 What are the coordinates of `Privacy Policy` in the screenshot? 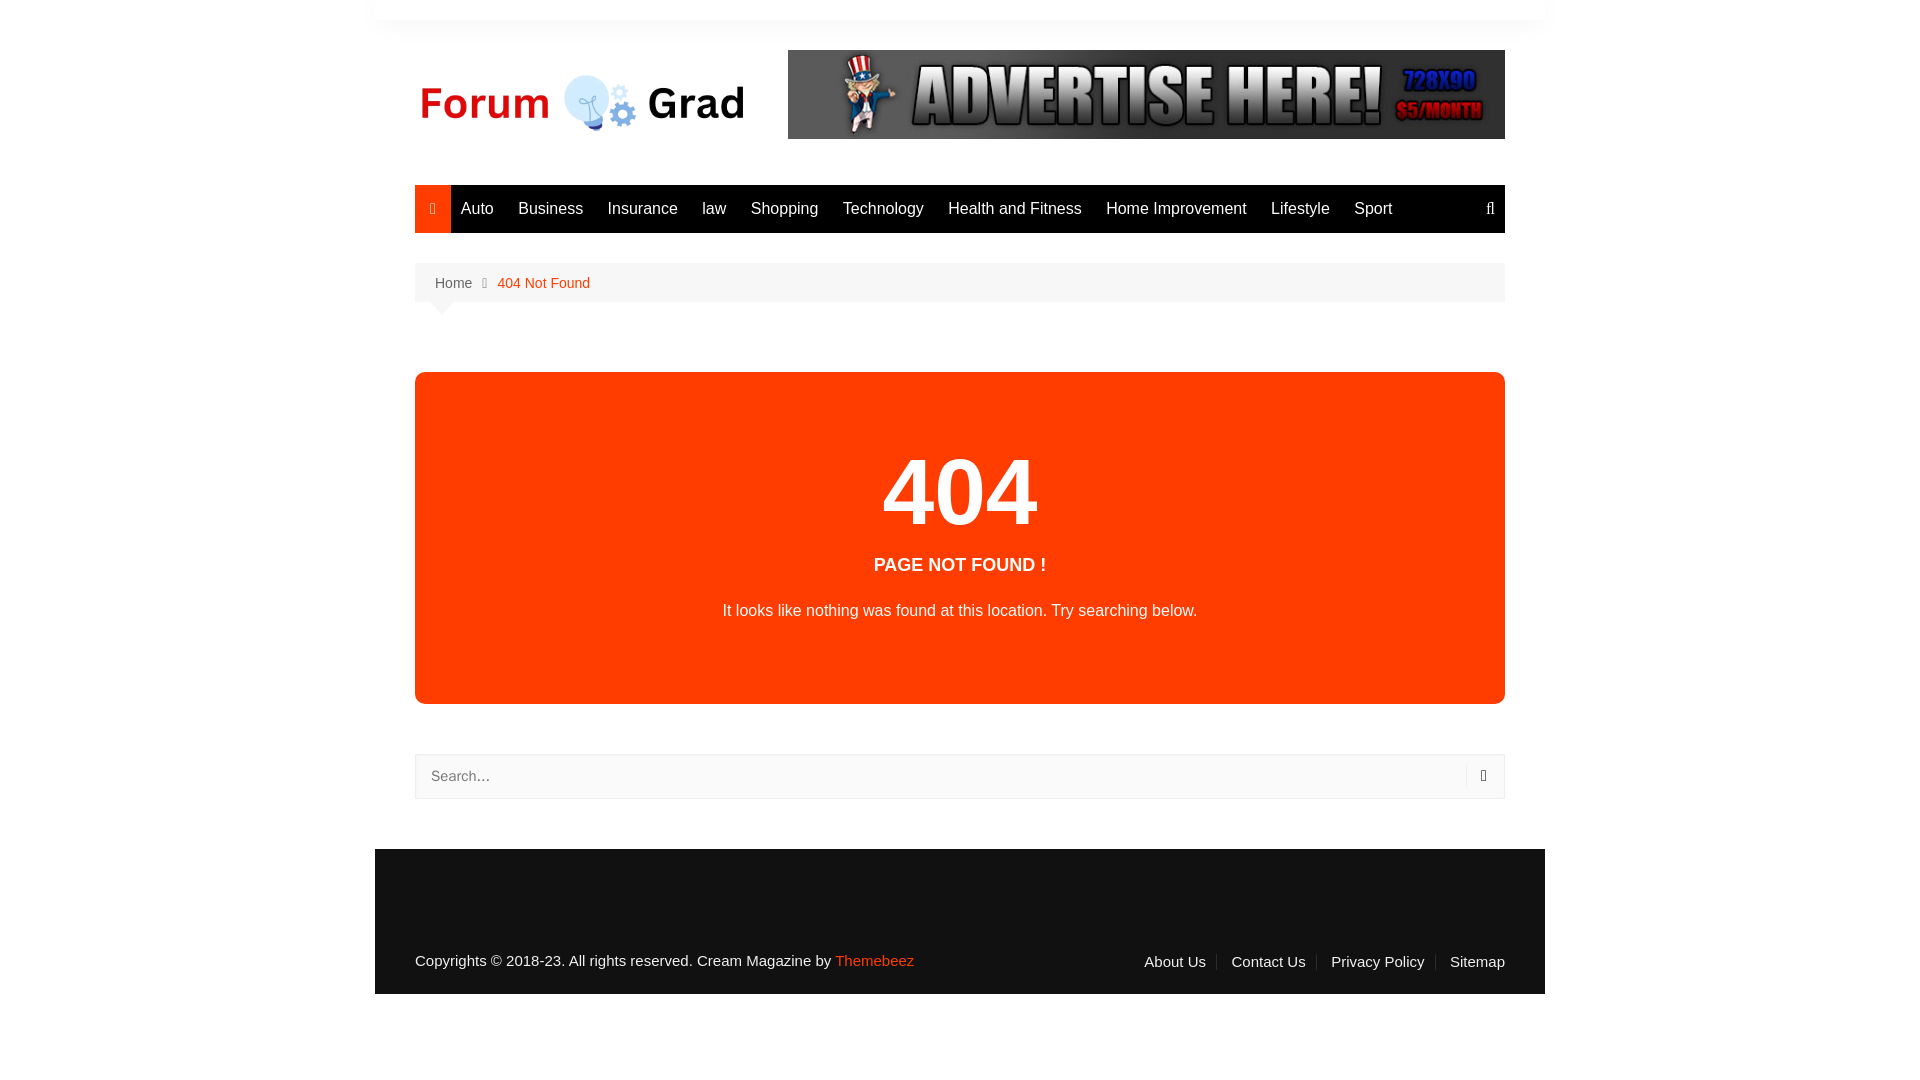 It's located at (1382, 961).